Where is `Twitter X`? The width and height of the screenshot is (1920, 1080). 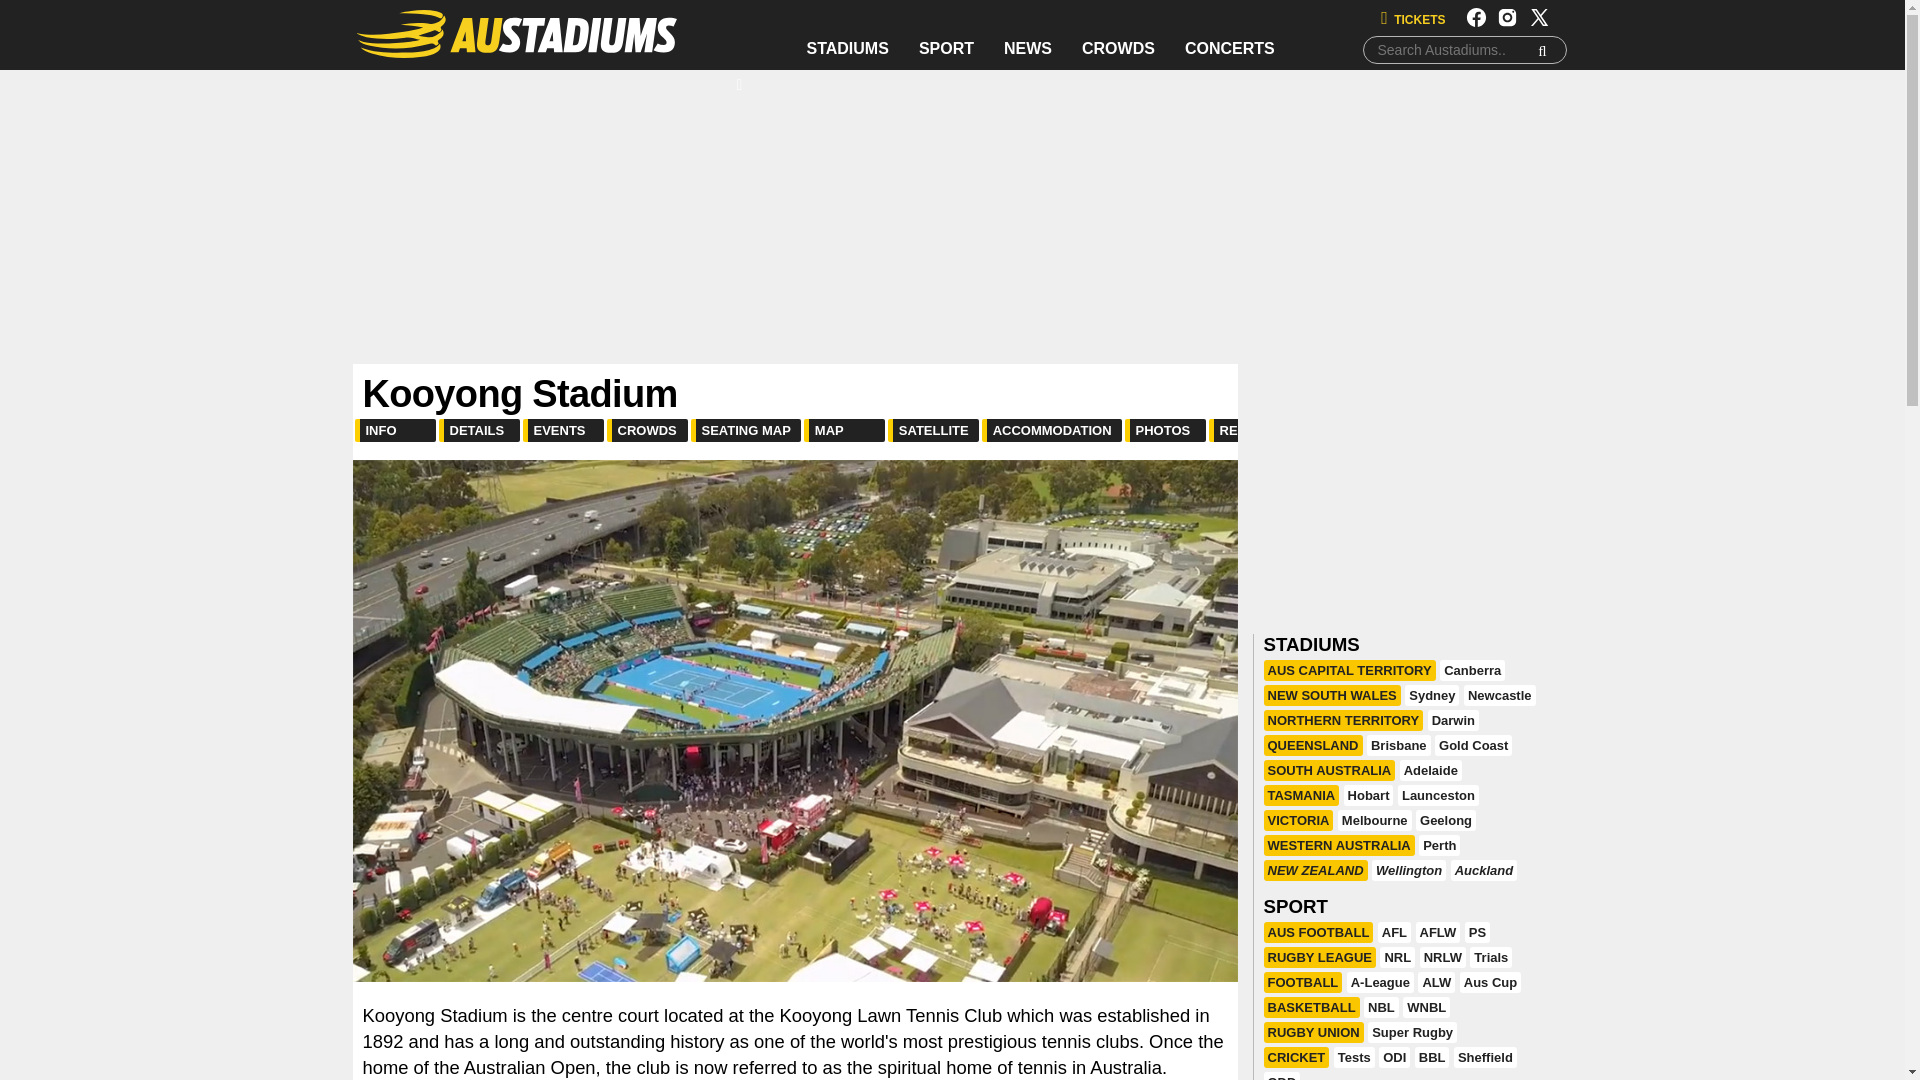 Twitter X is located at coordinates (1540, 24).